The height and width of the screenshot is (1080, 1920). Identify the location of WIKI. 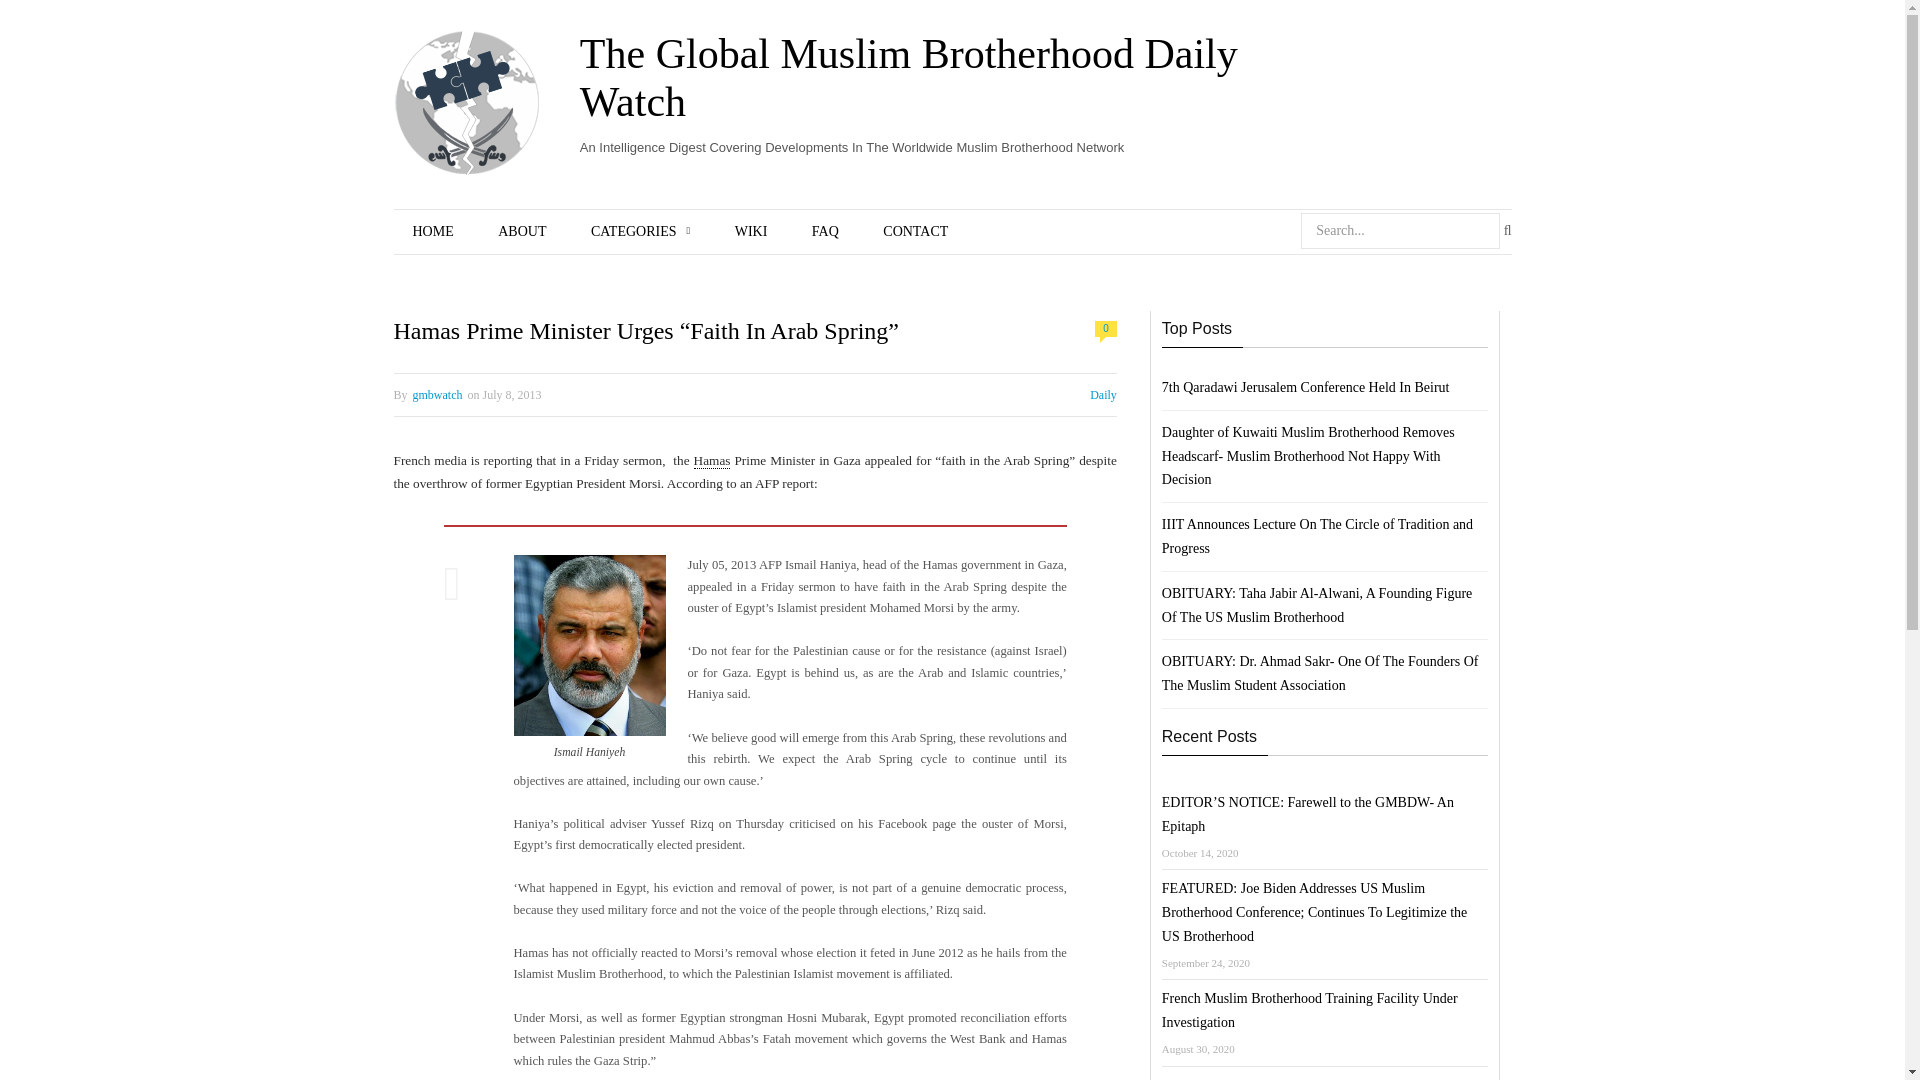
(750, 232).